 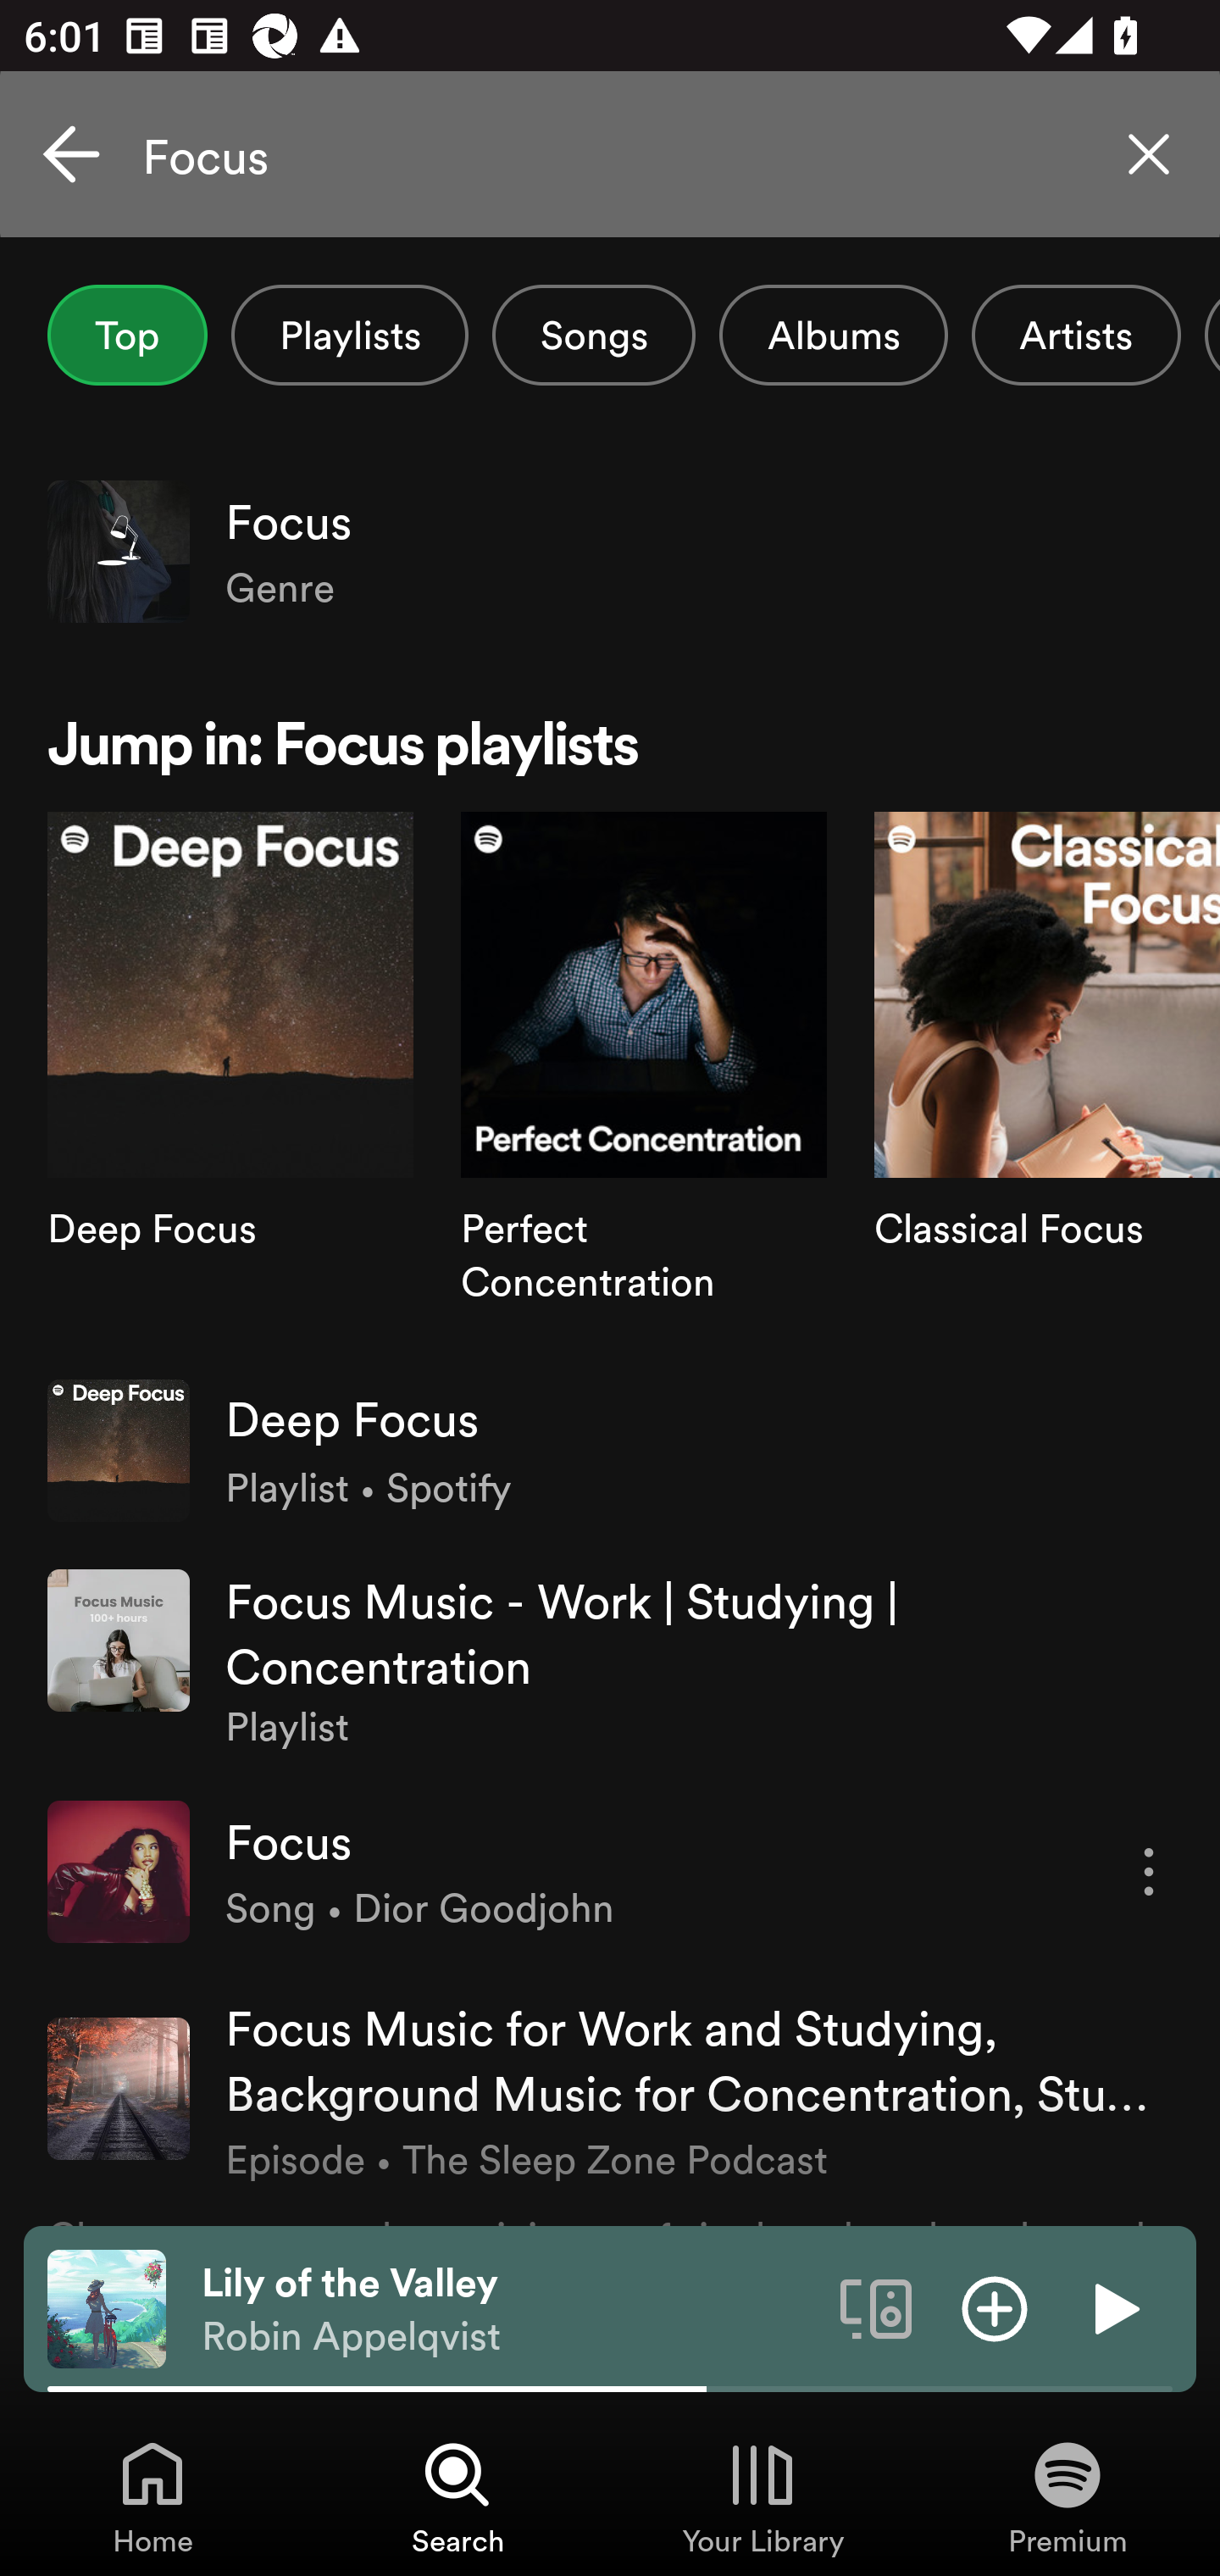 I want to click on Premium, Tab 4 of 4 Premium Premium, so click(x=1067, y=2496).